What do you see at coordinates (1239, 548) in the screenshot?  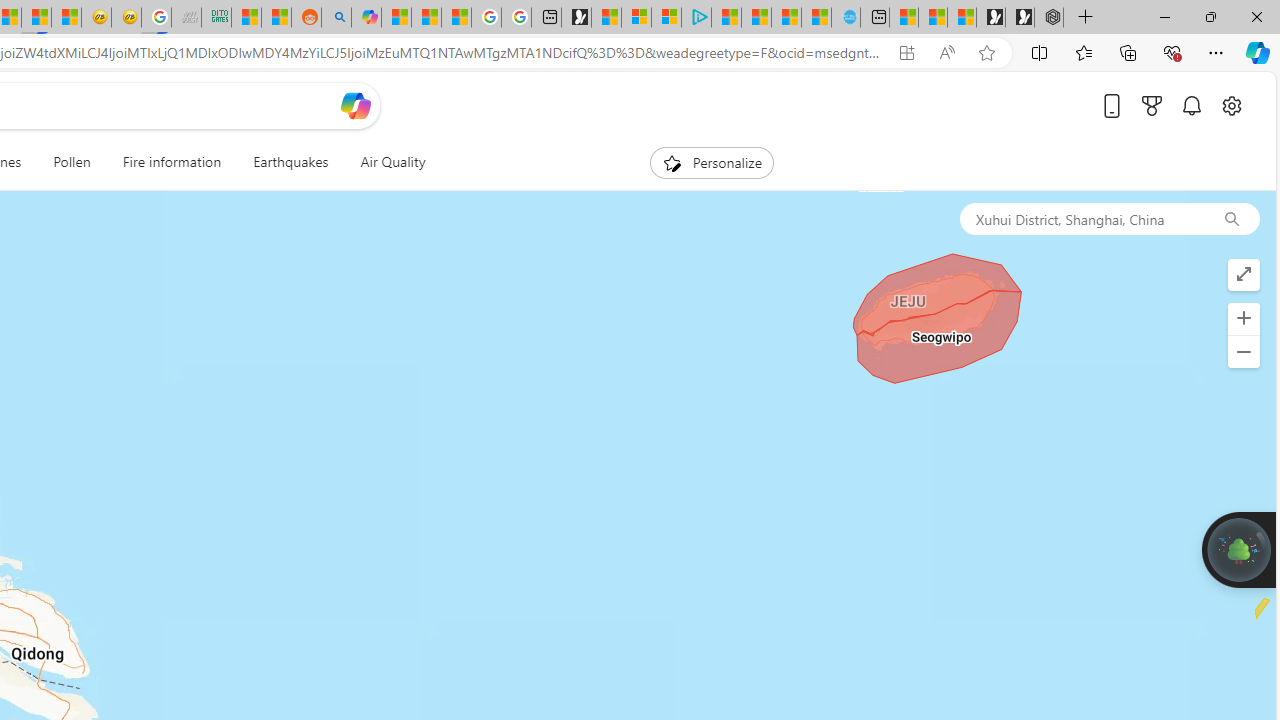 I see `Join us in planting real trees to help our planet!` at bounding box center [1239, 548].